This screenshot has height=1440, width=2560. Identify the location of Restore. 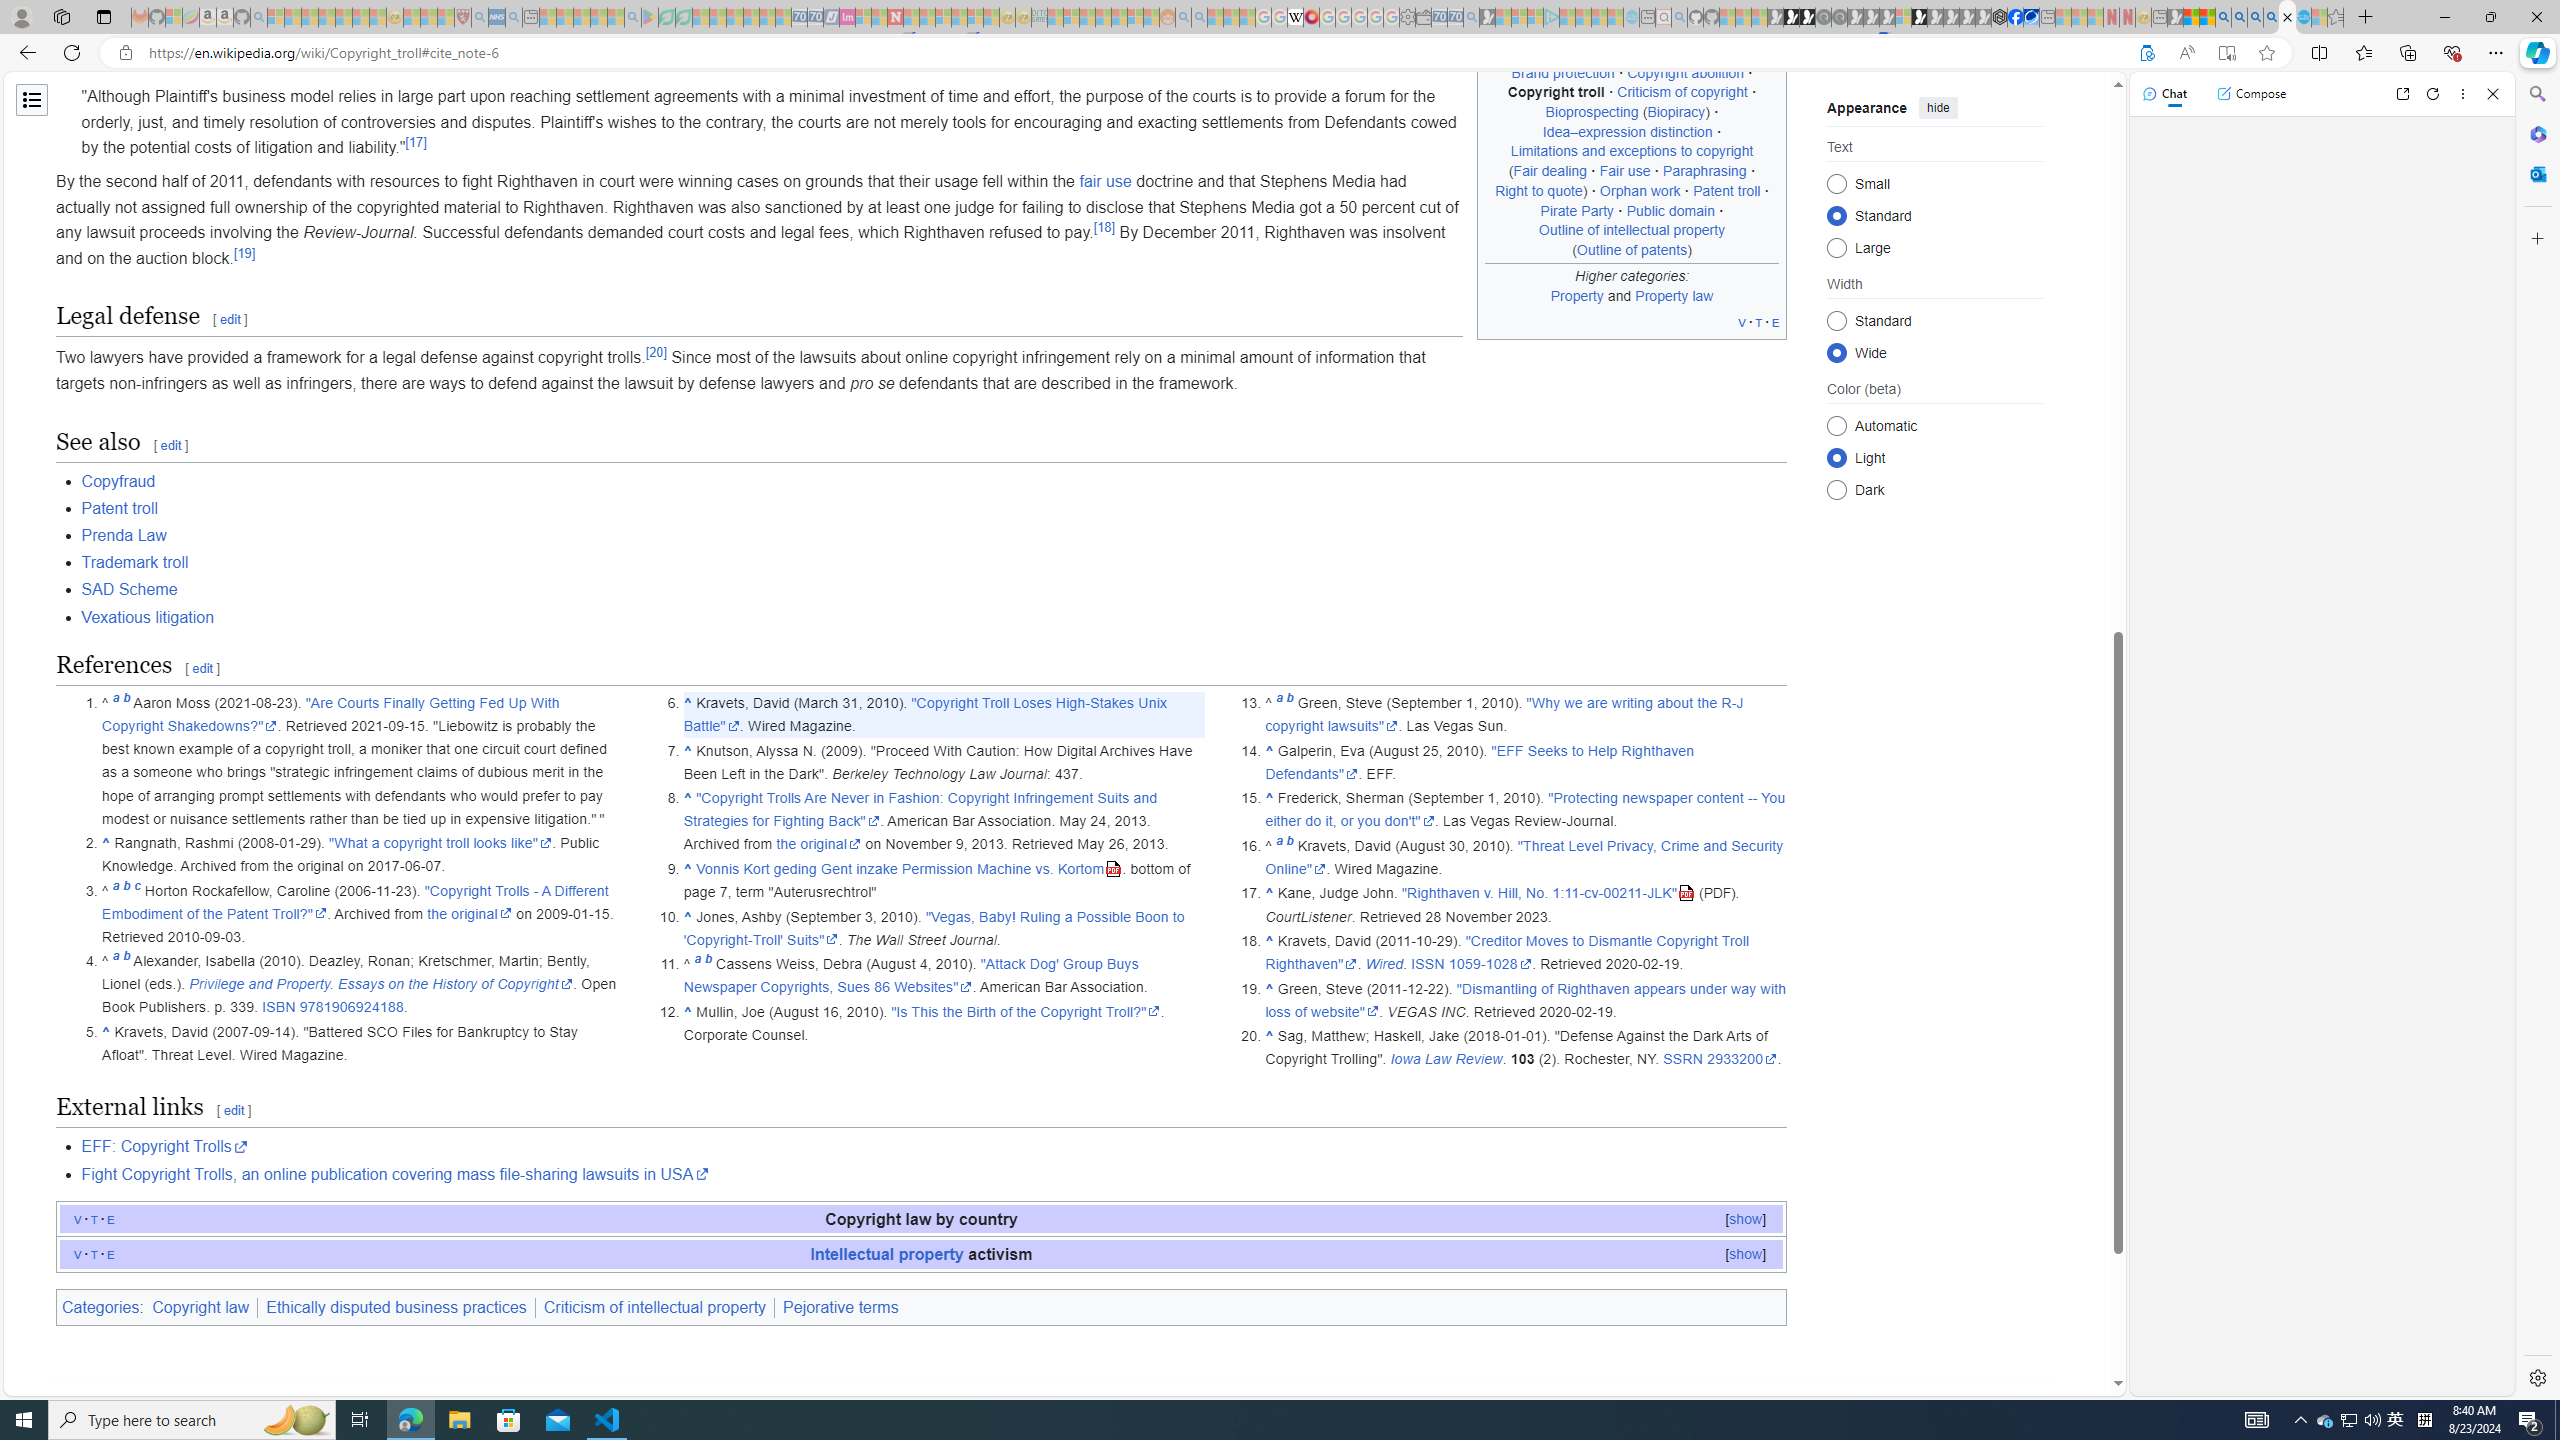
(2490, 17).